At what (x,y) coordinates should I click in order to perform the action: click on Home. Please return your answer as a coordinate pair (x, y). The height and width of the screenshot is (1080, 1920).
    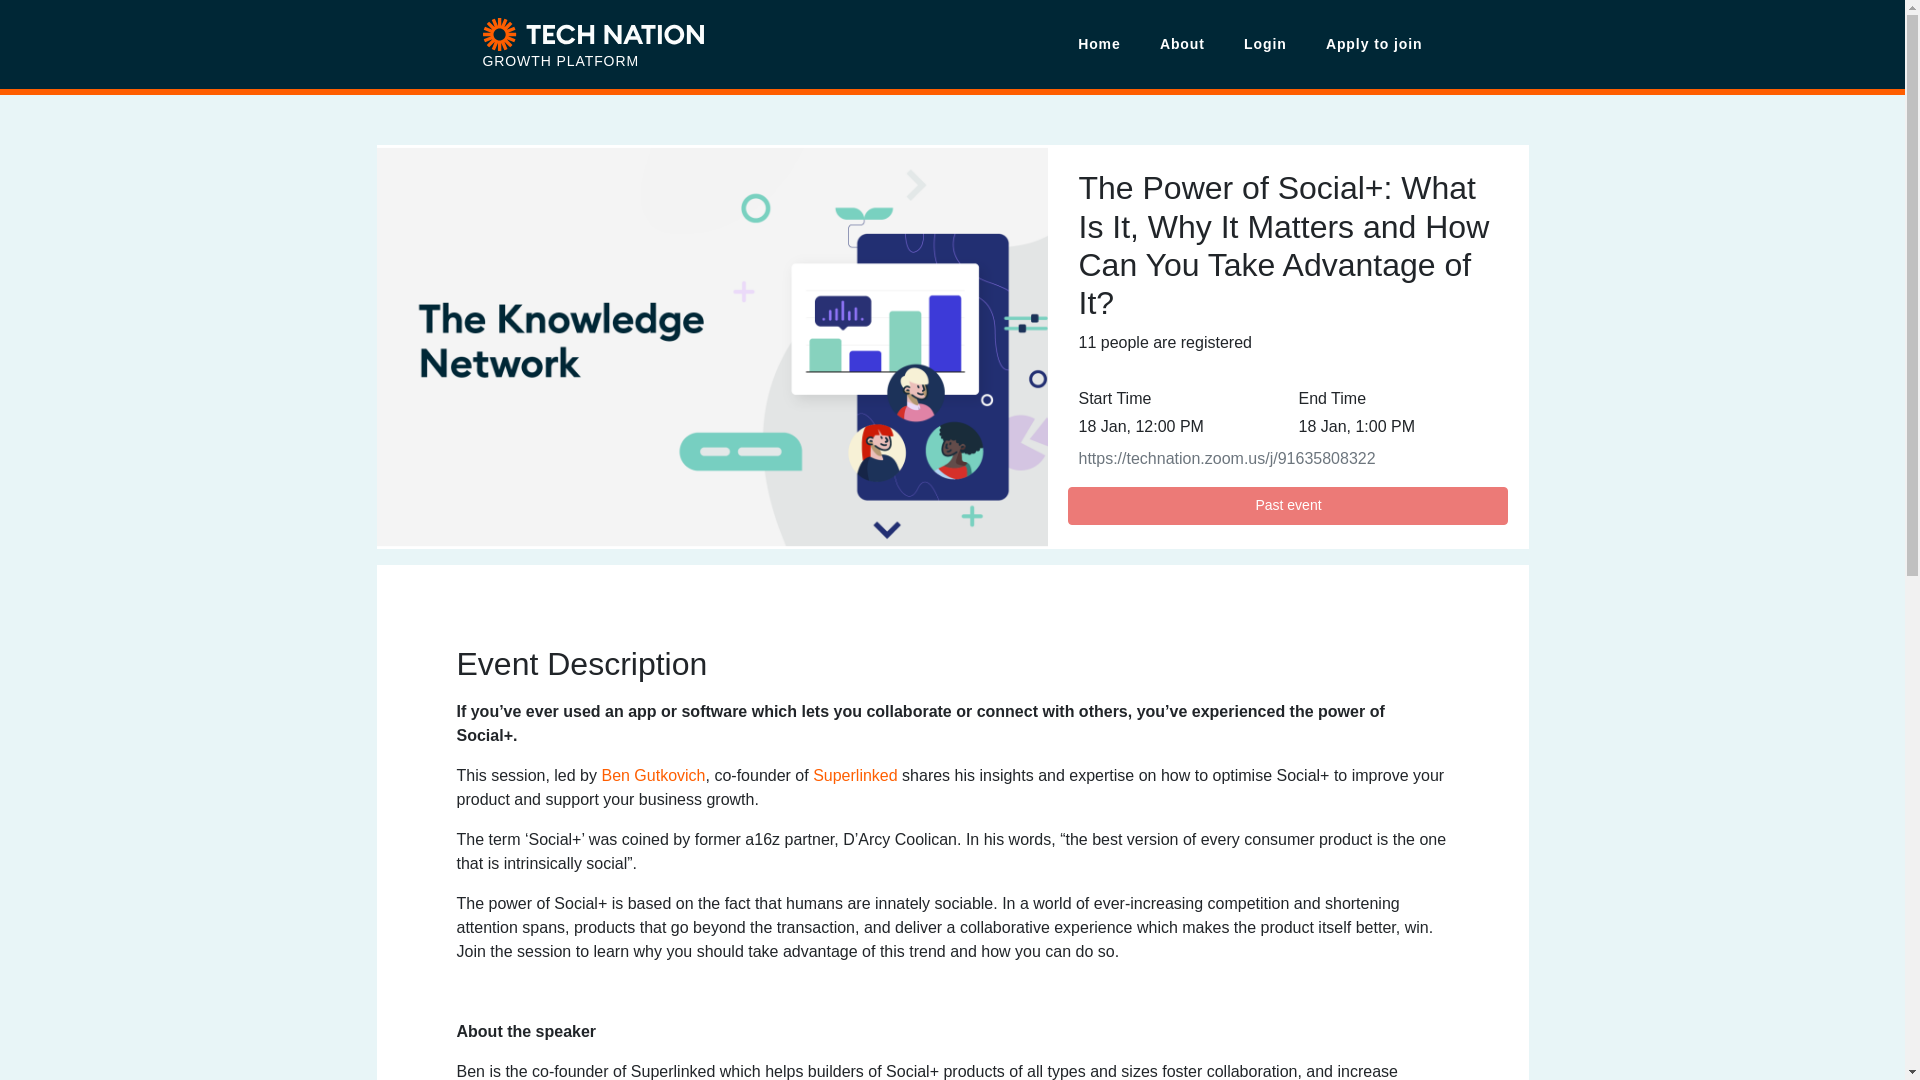
    Looking at the image, I should click on (1100, 44).